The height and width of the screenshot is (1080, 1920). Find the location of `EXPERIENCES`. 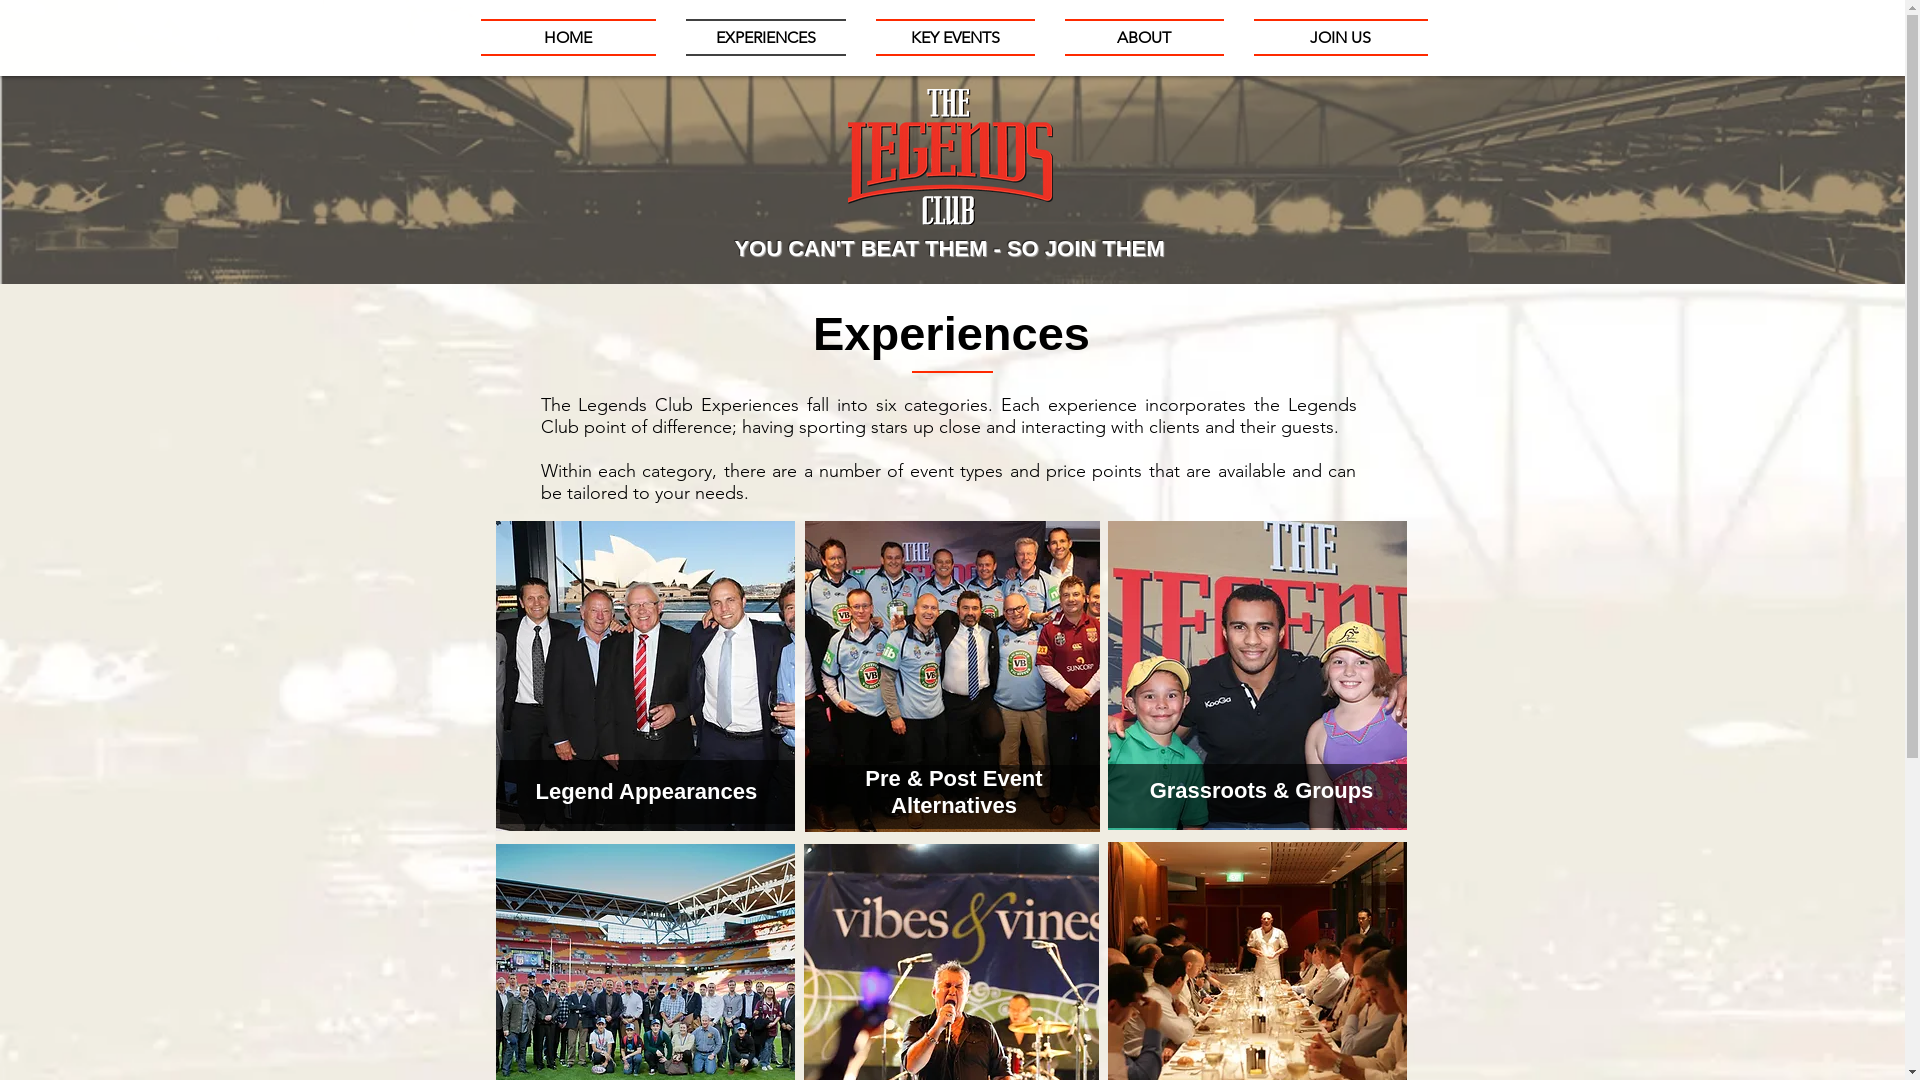

EXPERIENCES is located at coordinates (765, 38).